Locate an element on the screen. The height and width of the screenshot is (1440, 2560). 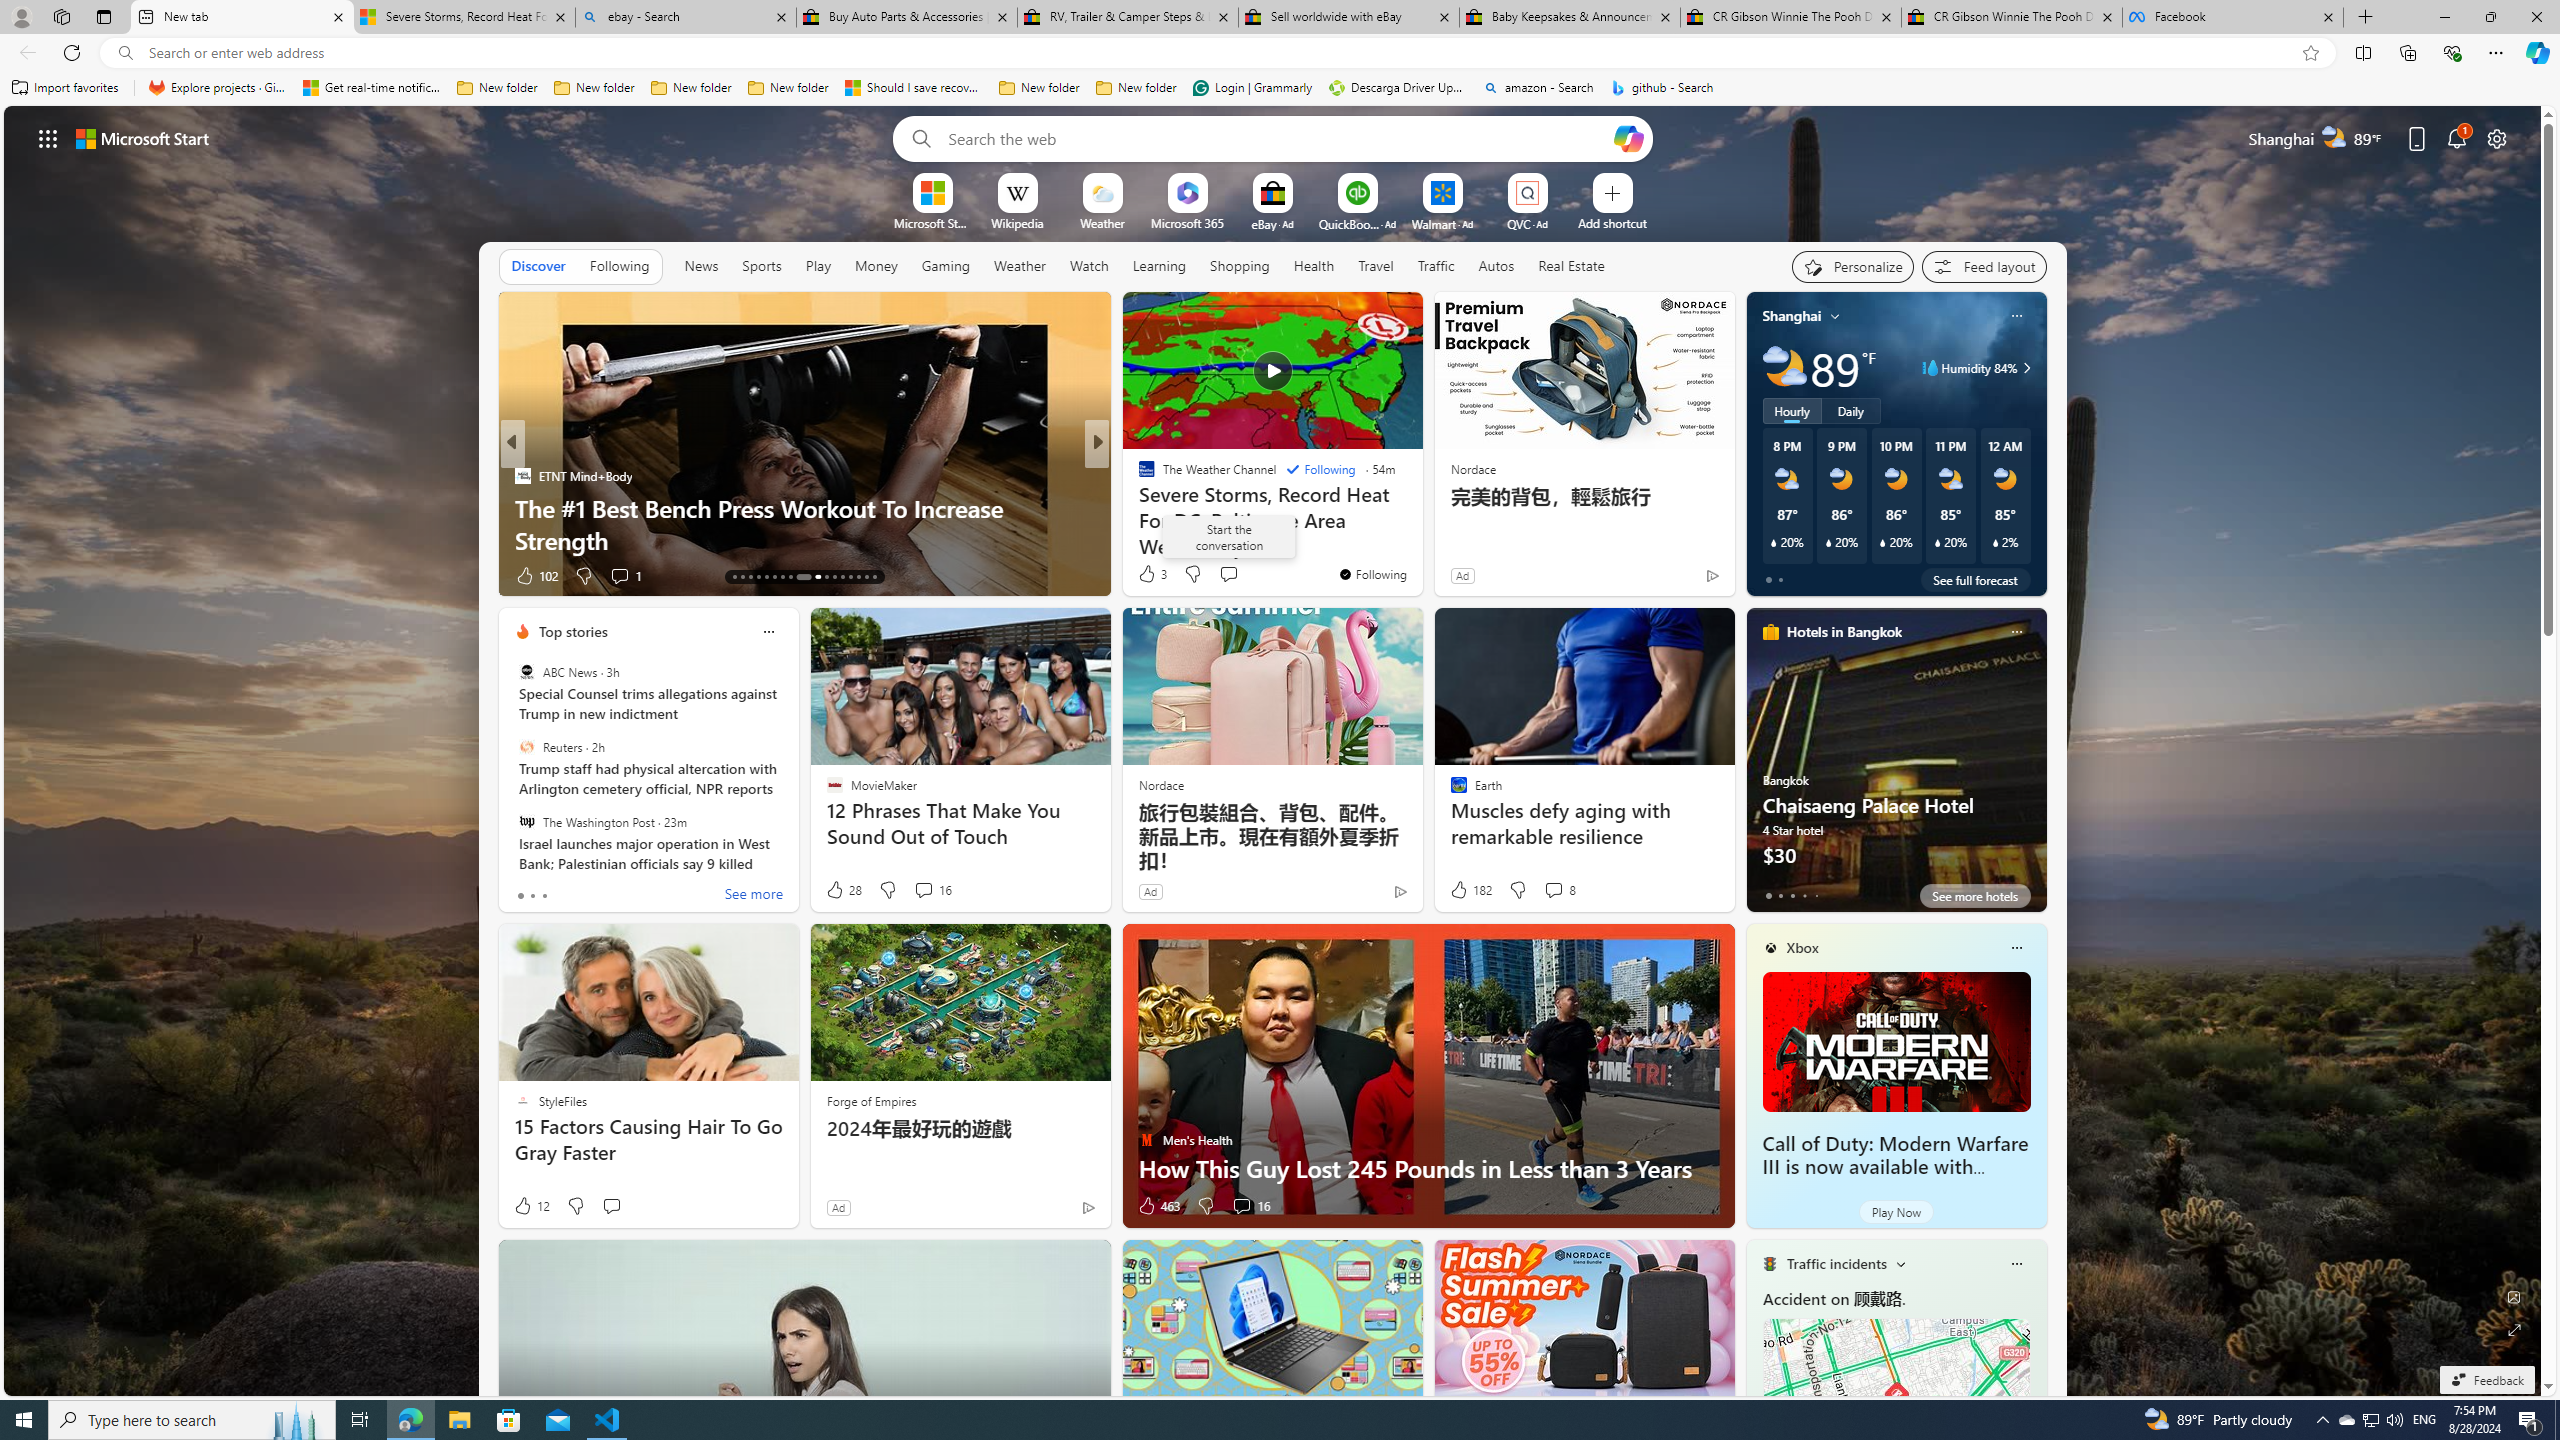
Traffic Title Traffic Light is located at coordinates (1768, 1263).